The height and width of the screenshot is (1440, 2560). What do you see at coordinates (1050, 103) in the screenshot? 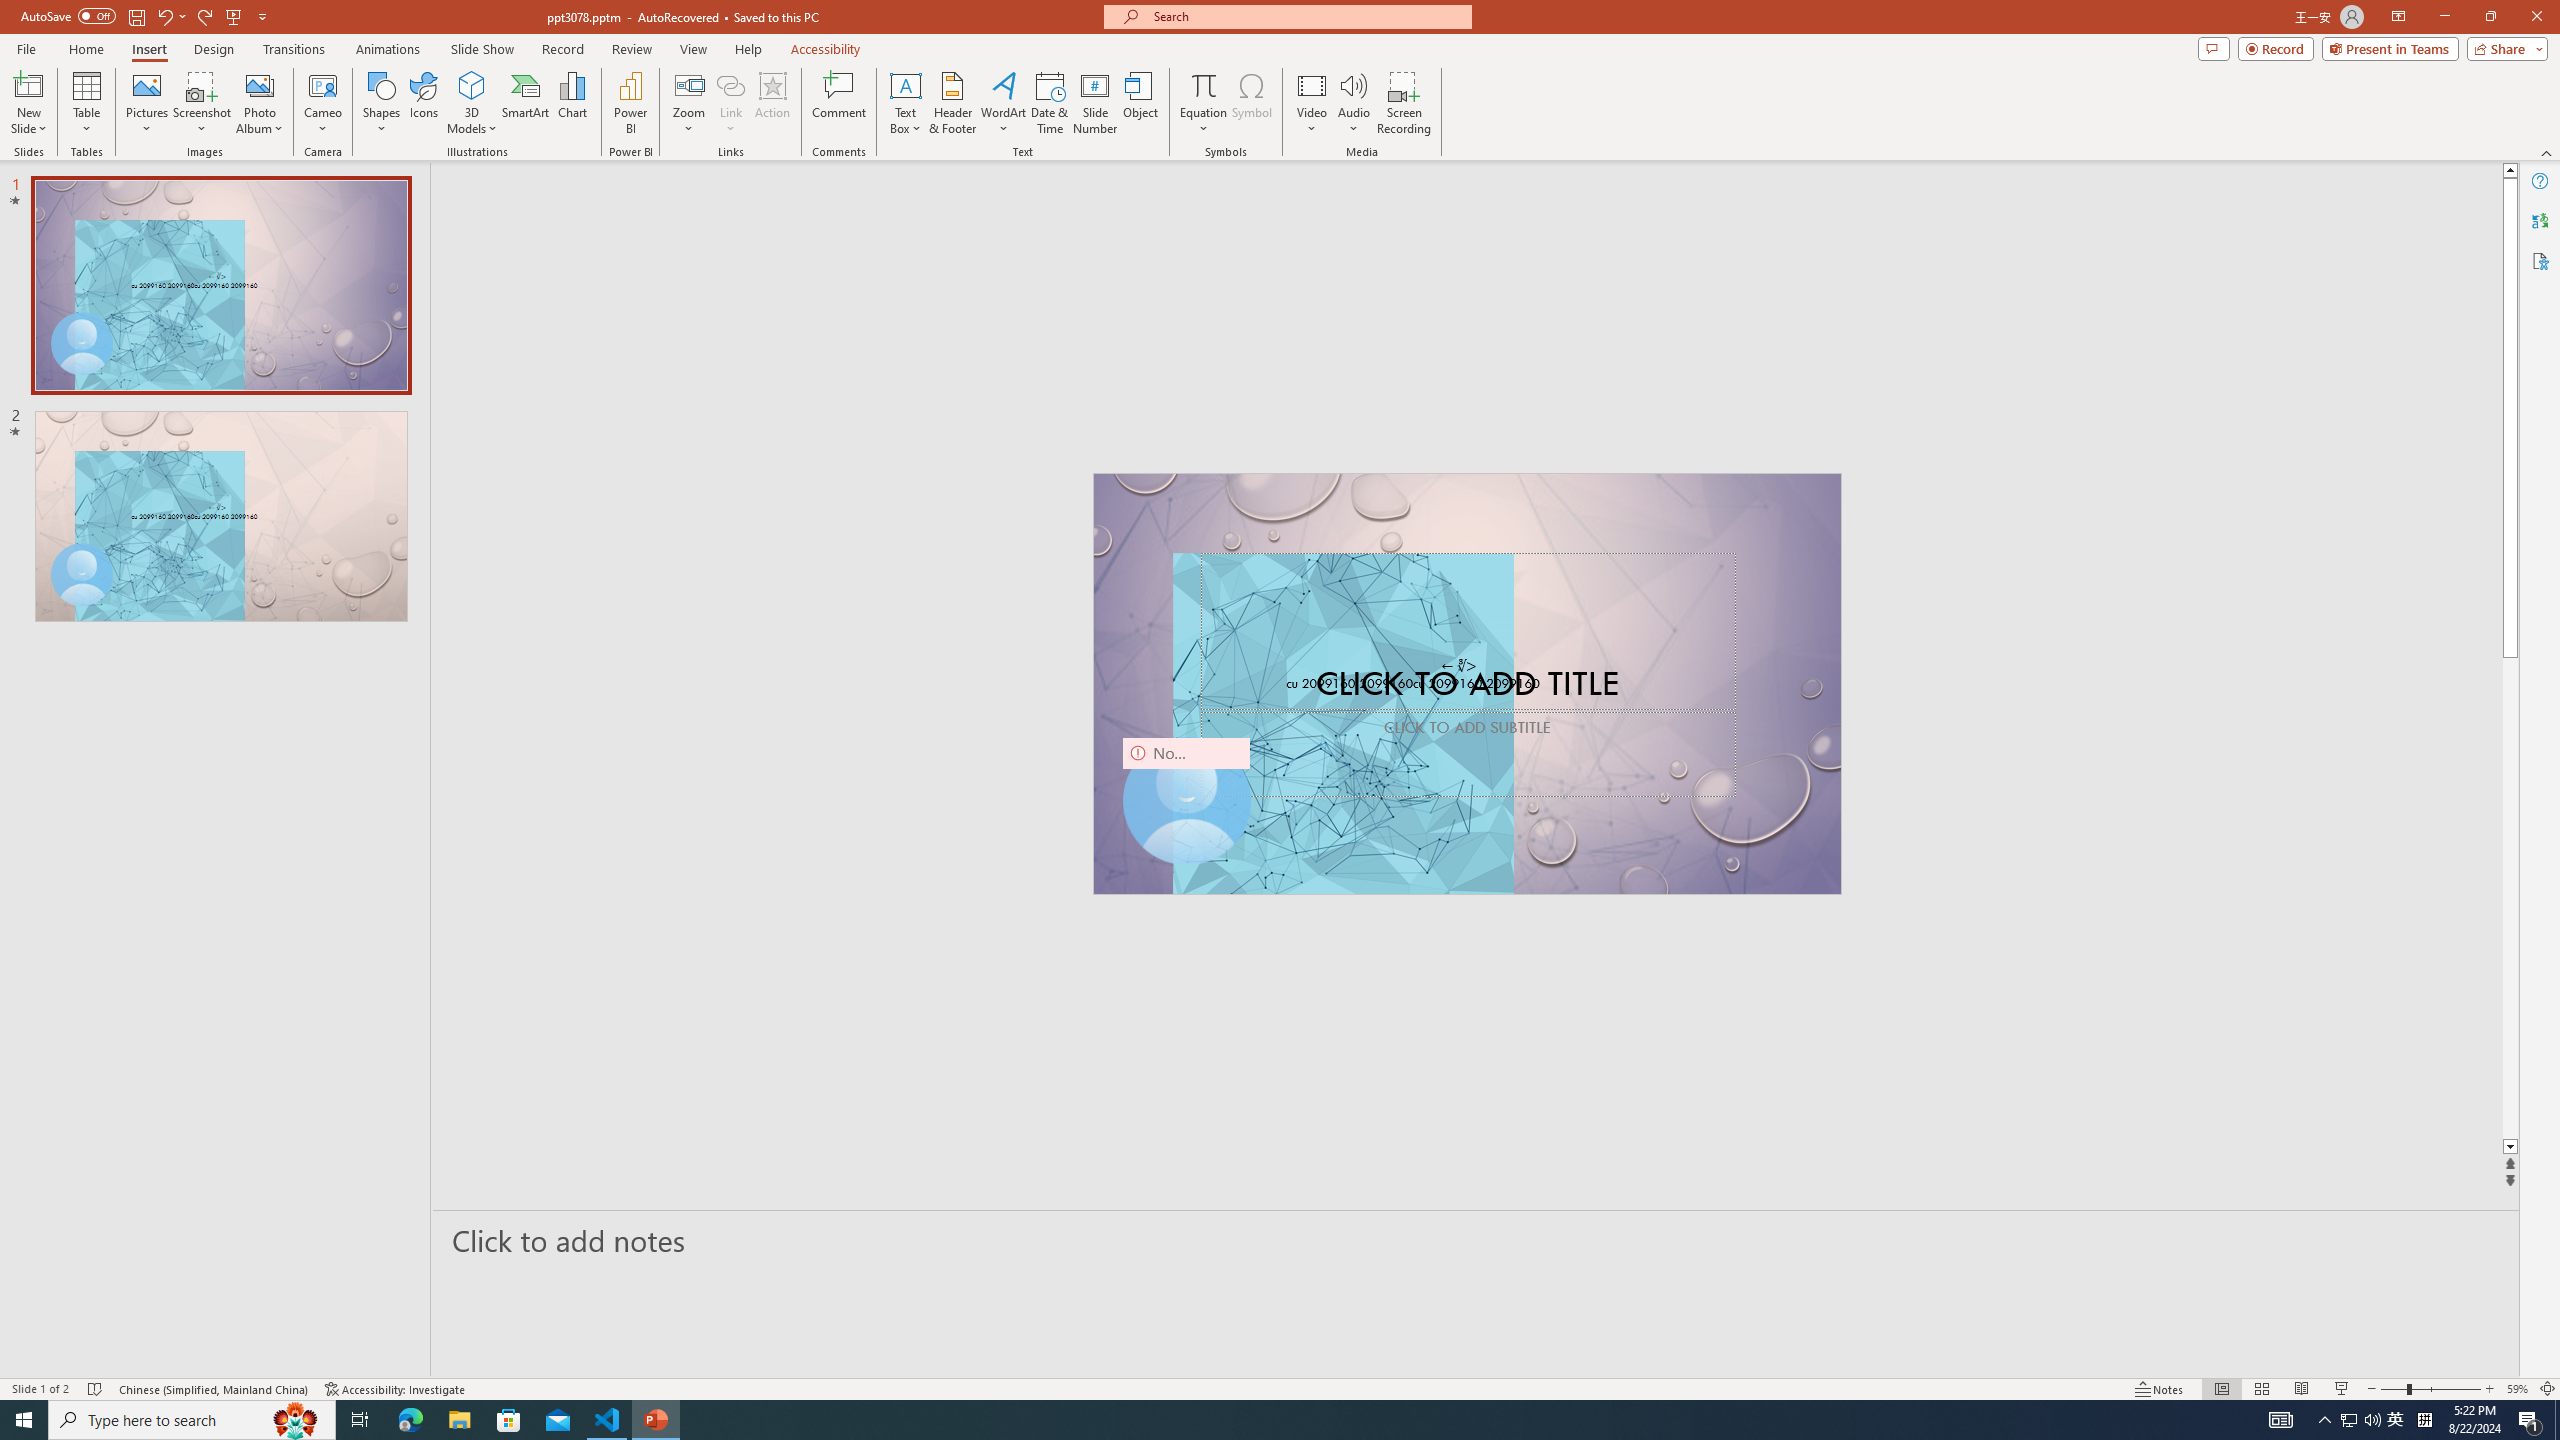
I see `Date & Time...` at bounding box center [1050, 103].